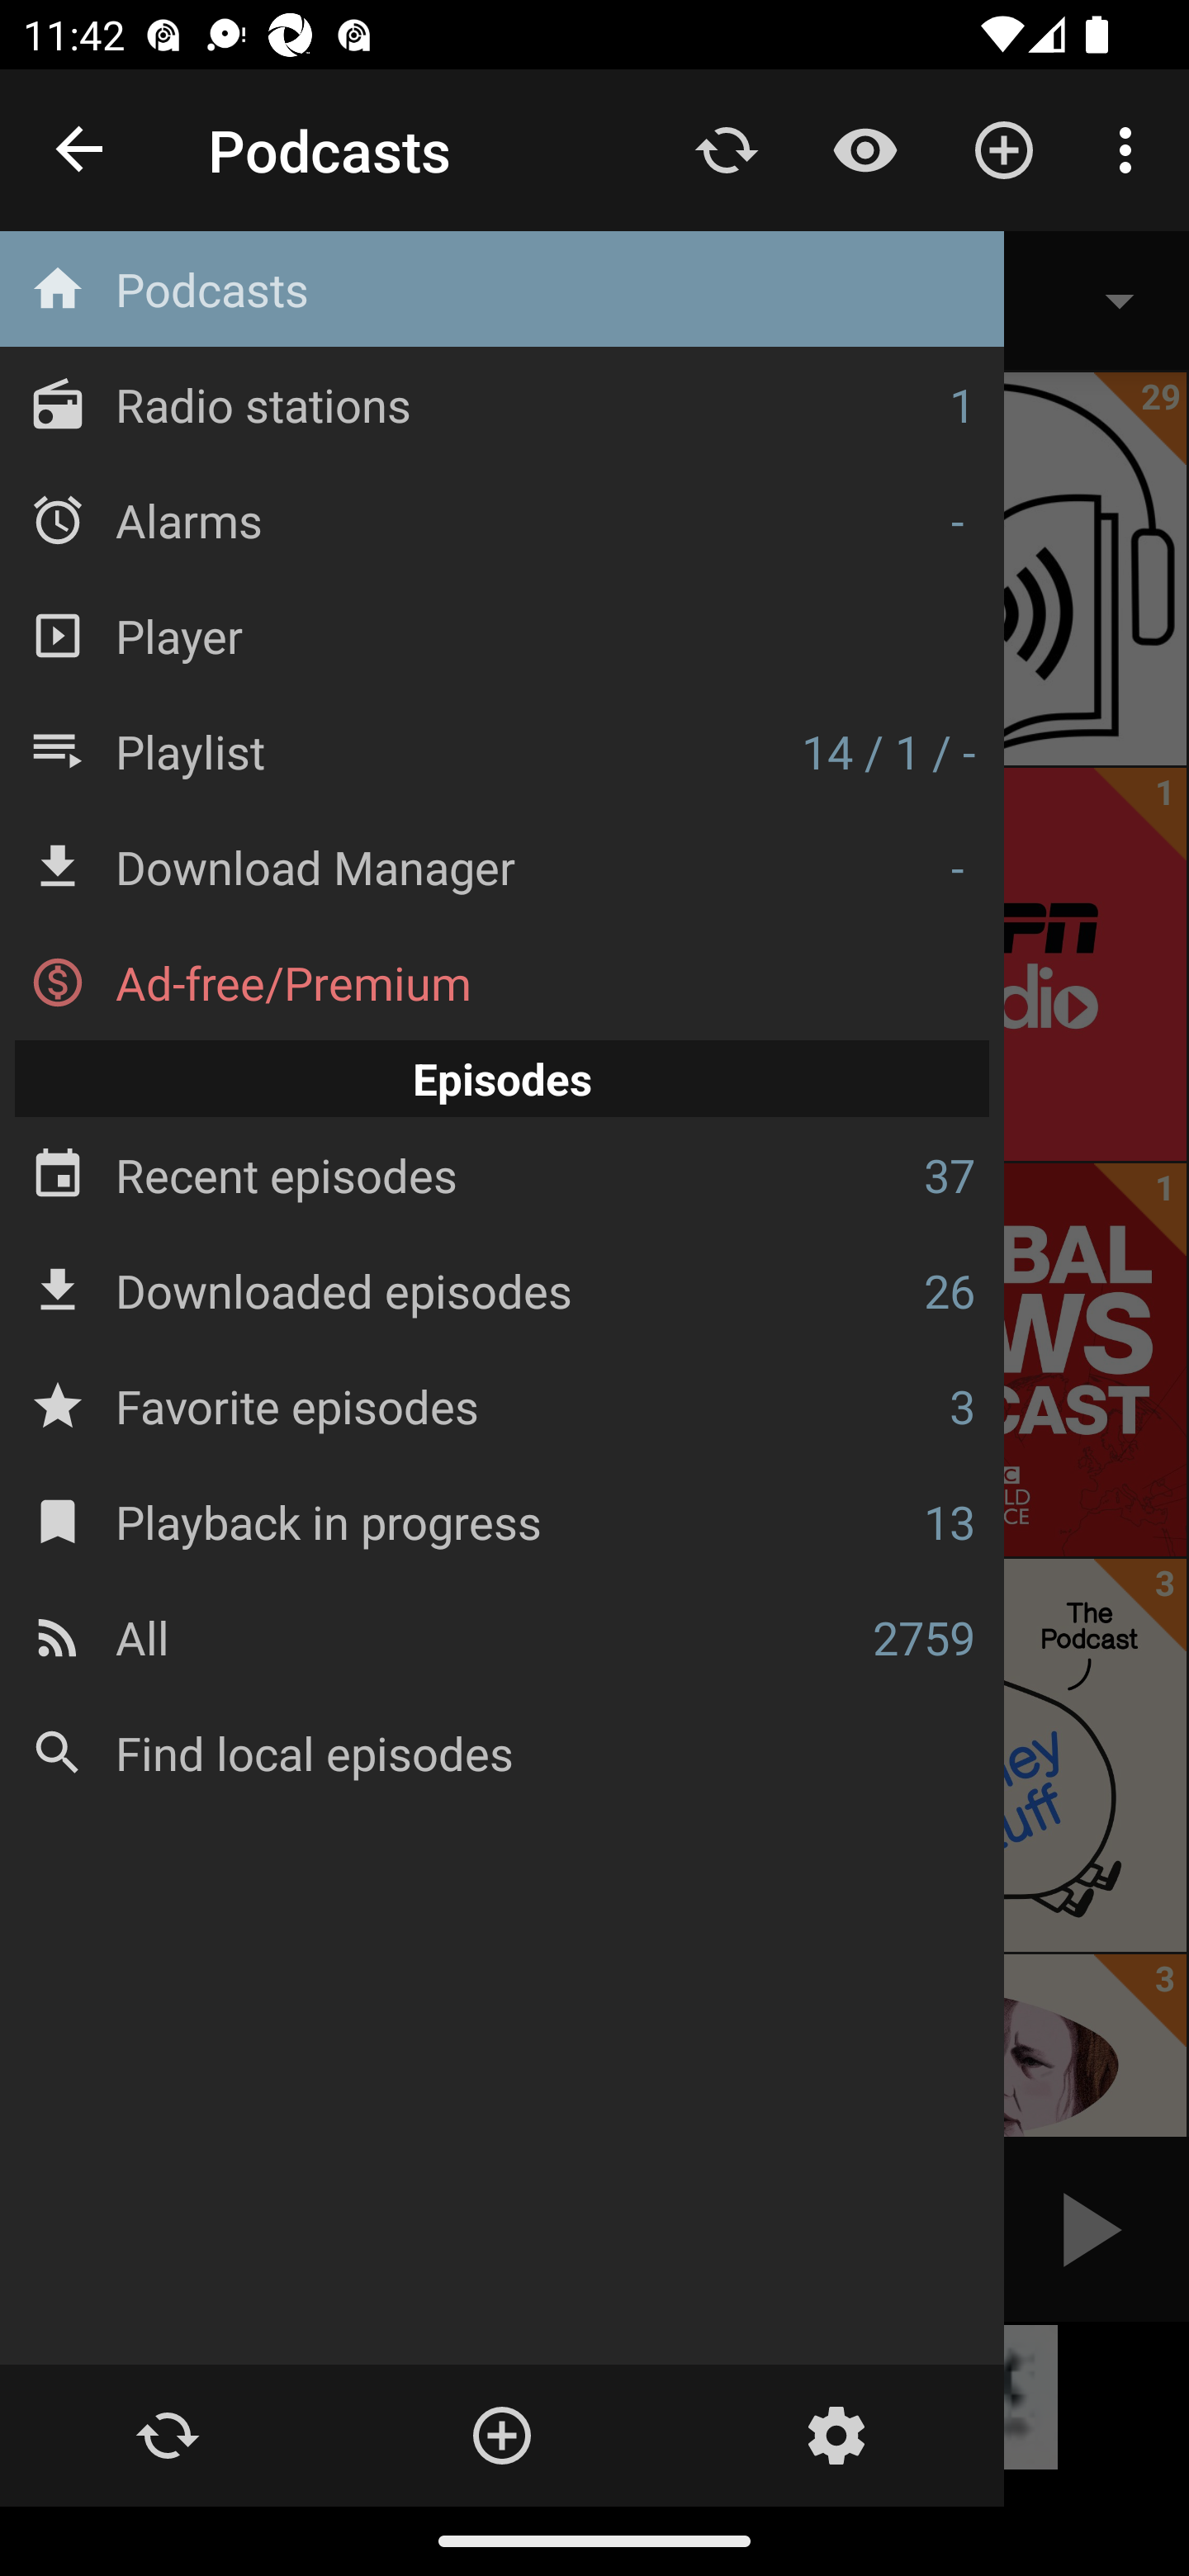 The image size is (1189, 2576). I want to click on Add new Podcast, so click(1004, 149).